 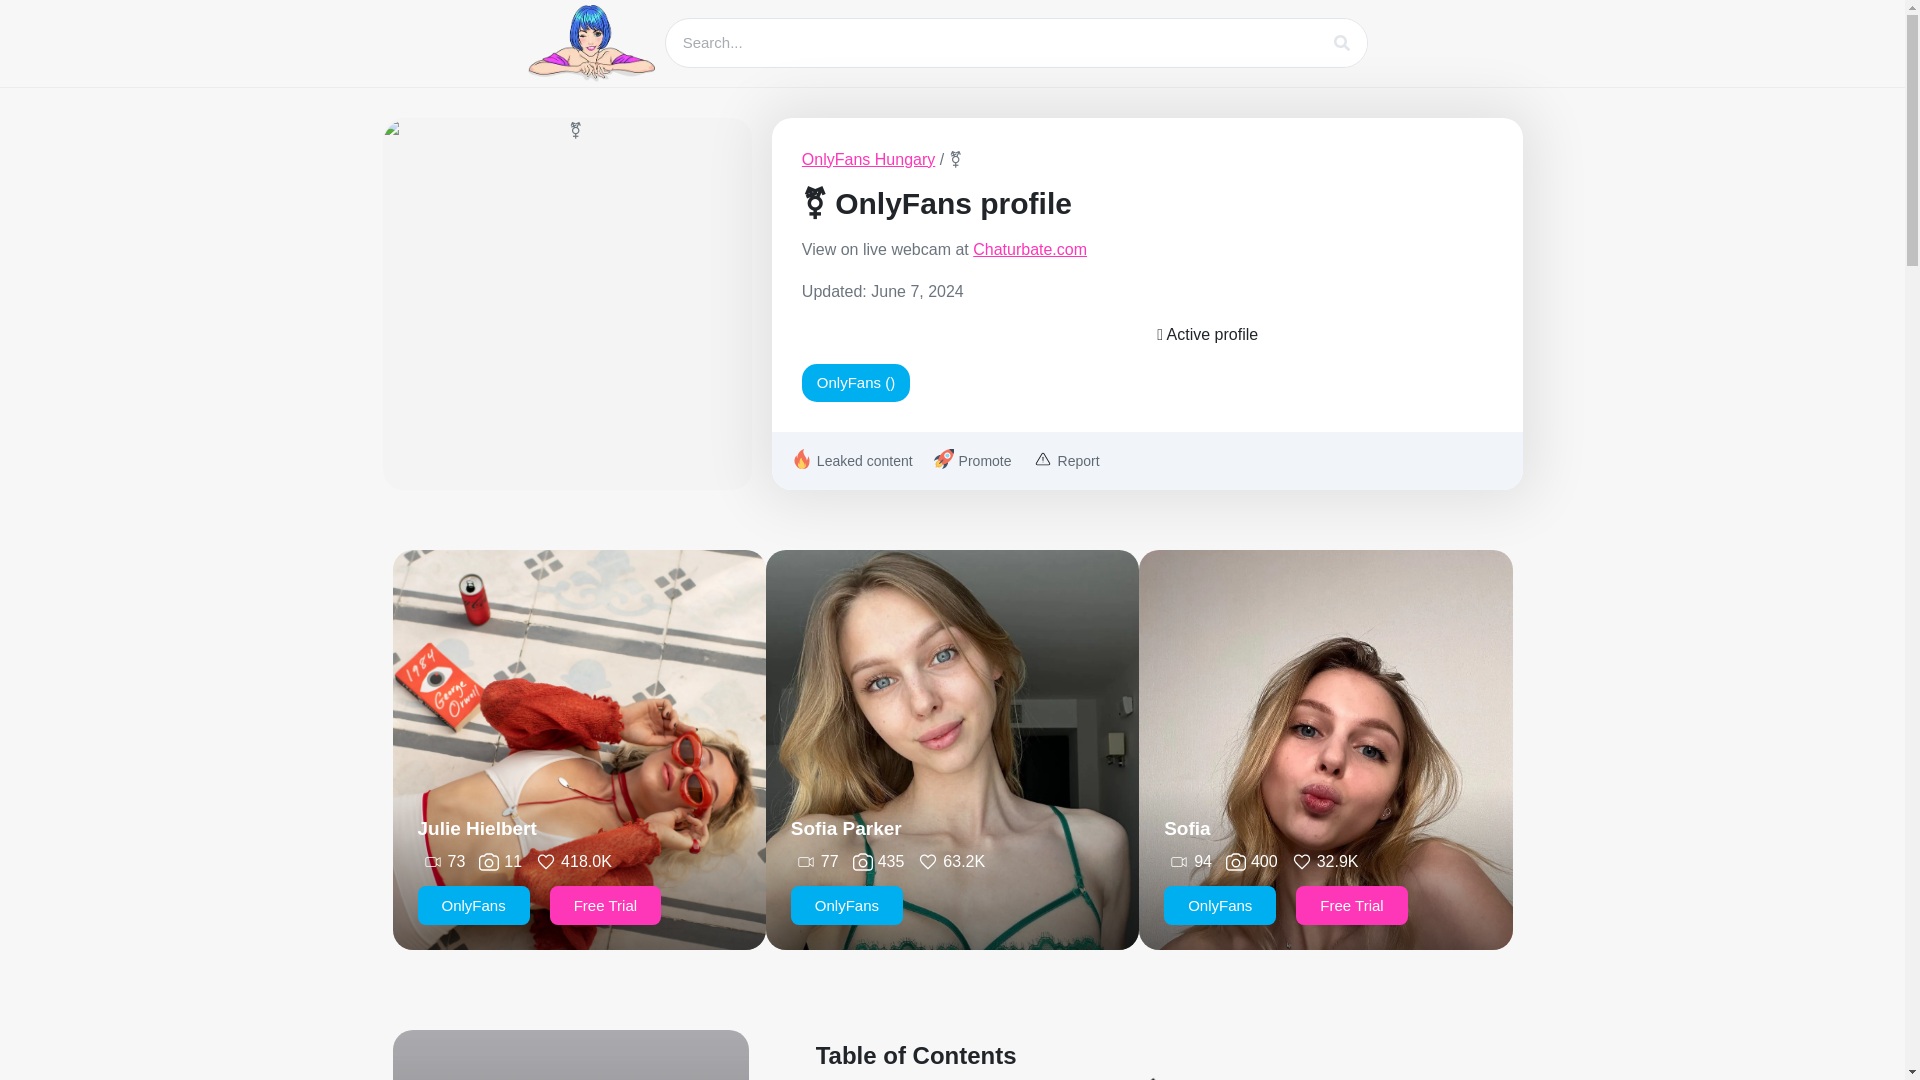 What do you see at coordinates (846, 904) in the screenshot?
I see `OnlyFans` at bounding box center [846, 904].